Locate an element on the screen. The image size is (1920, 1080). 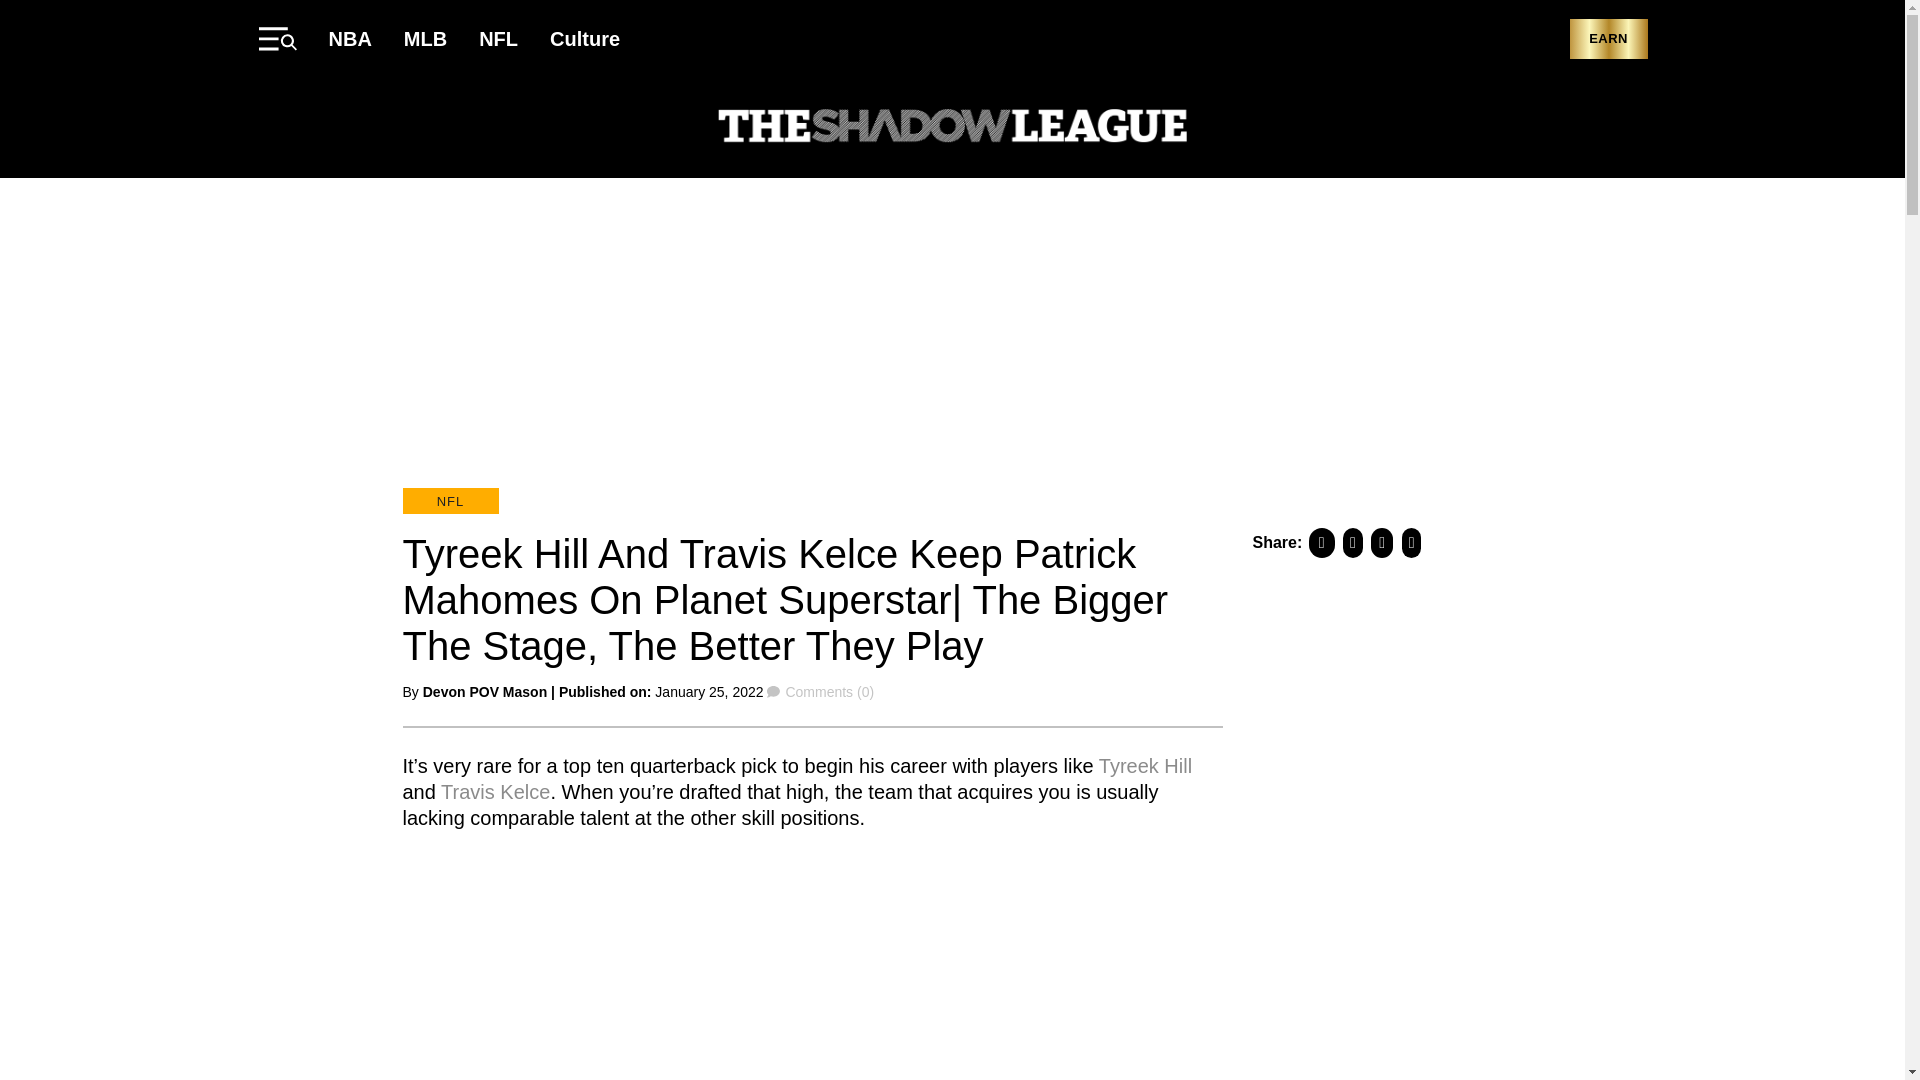
EARN is located at coordinates (1608, 40).